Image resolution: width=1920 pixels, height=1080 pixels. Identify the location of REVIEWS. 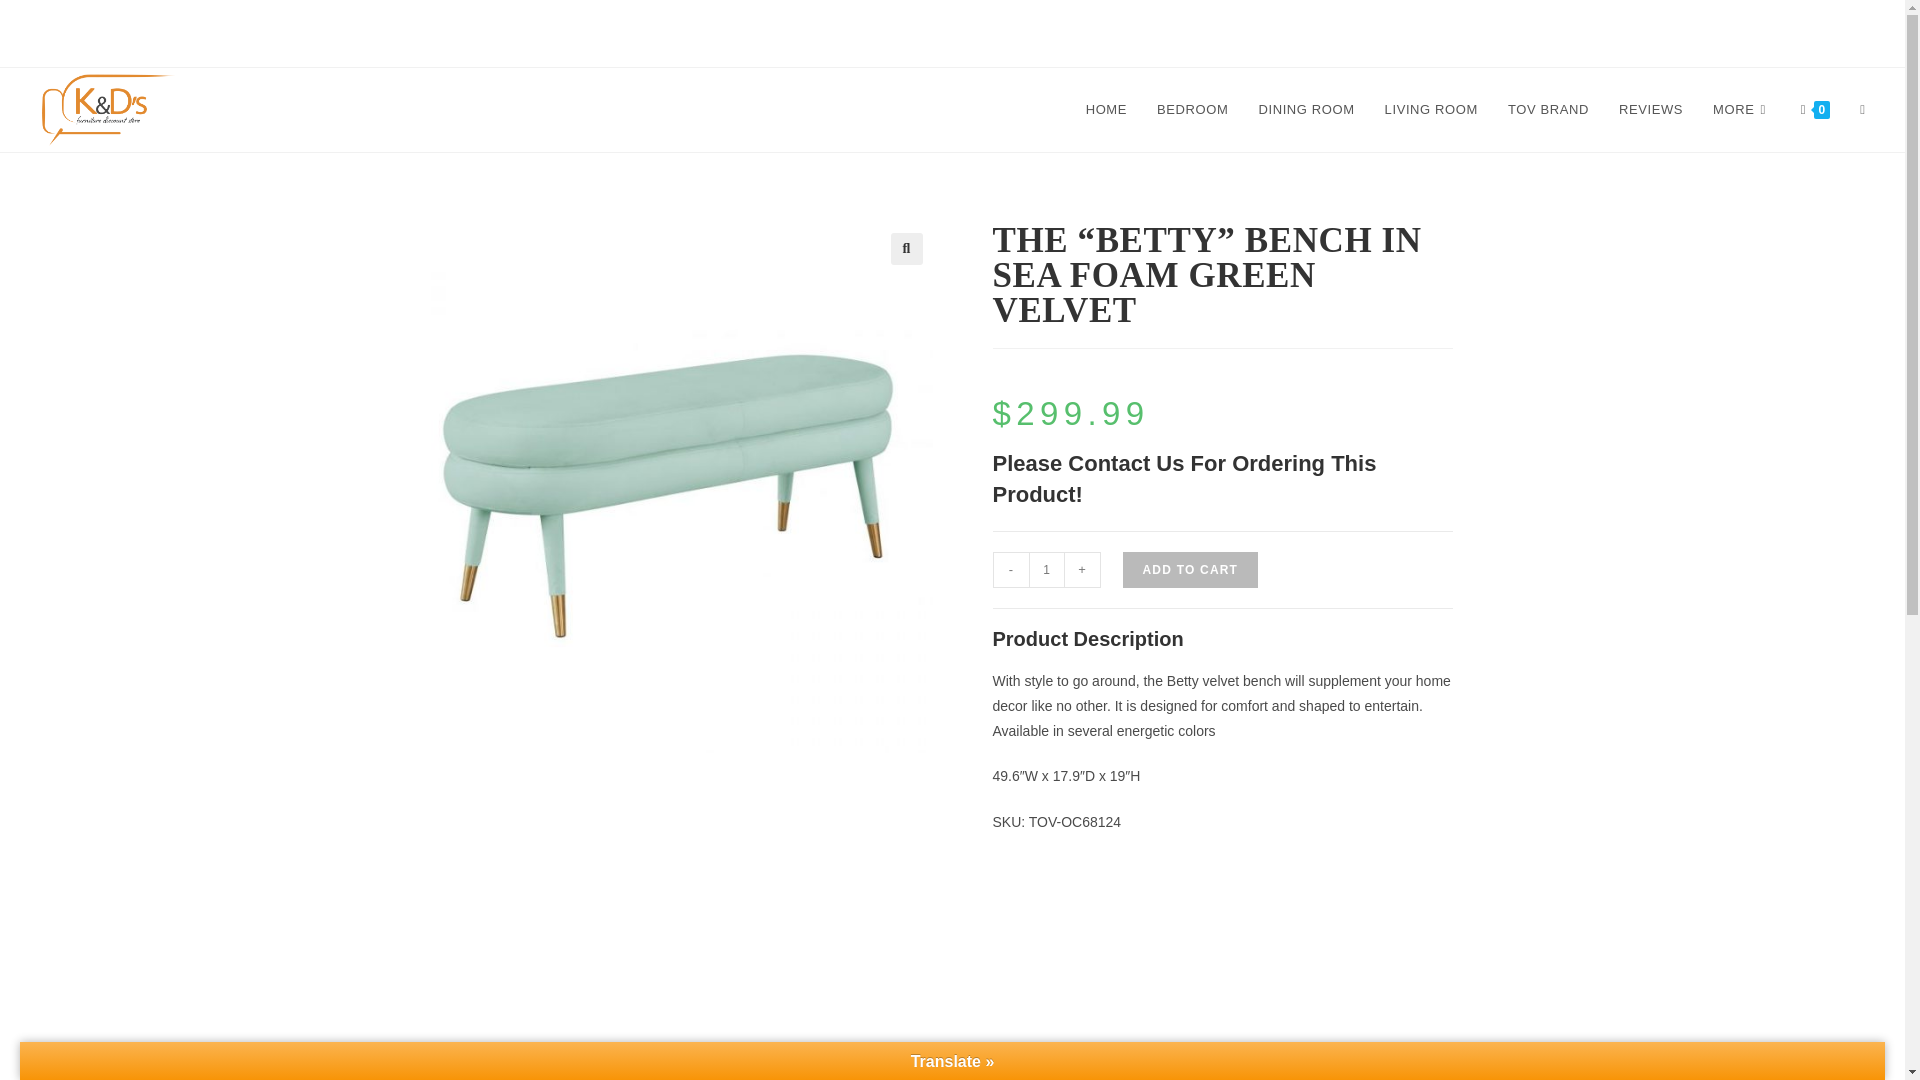
(1650, 110).